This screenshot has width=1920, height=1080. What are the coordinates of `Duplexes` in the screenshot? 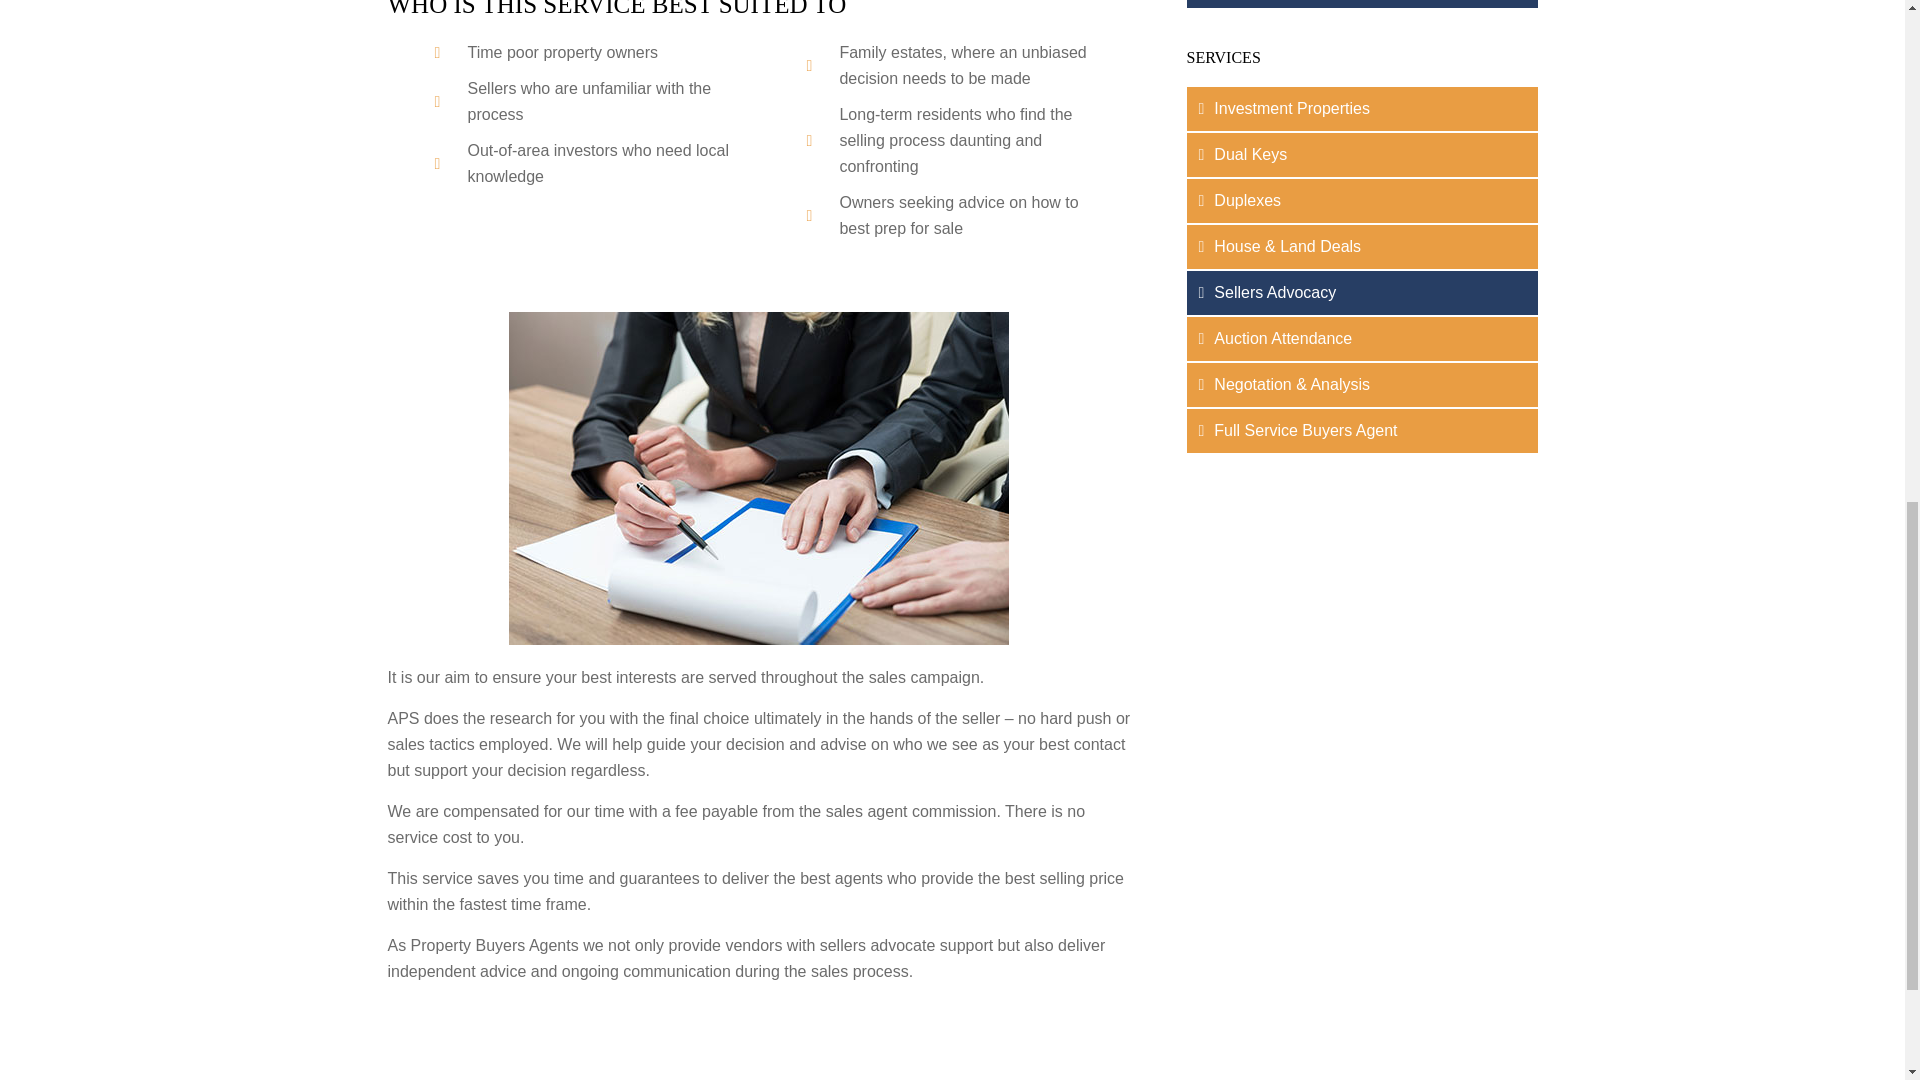 It's located at (1362, 200).